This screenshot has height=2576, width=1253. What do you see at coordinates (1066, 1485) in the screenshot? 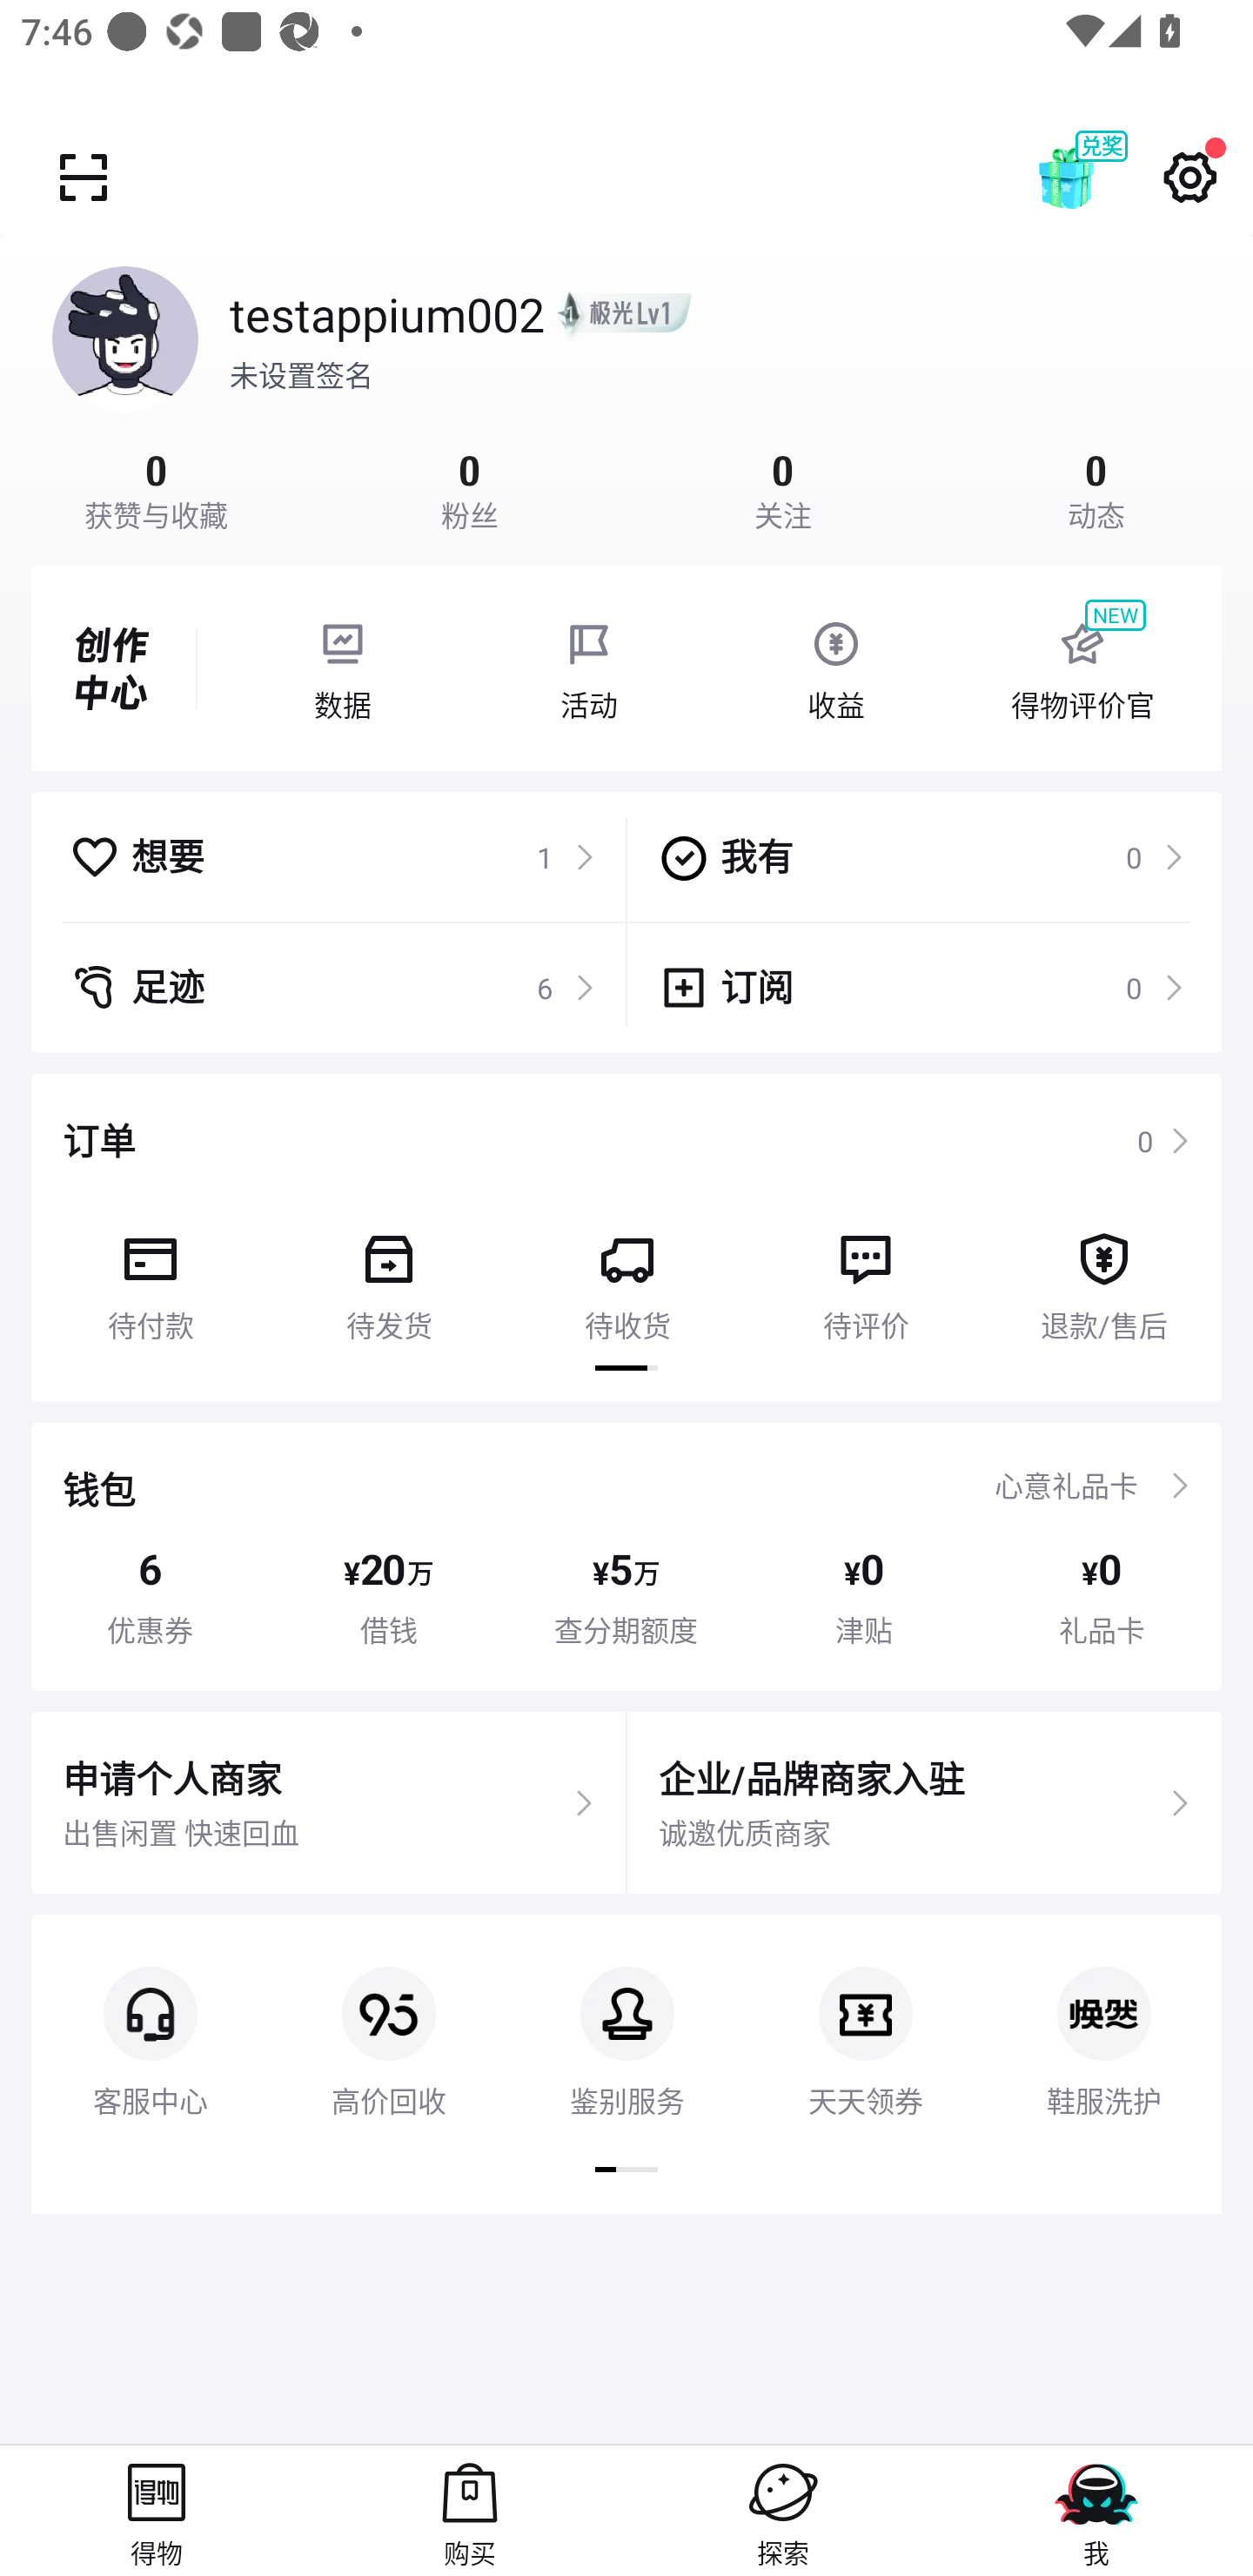
I see `心意礼品卡` at bounding box center [1066, 1485].